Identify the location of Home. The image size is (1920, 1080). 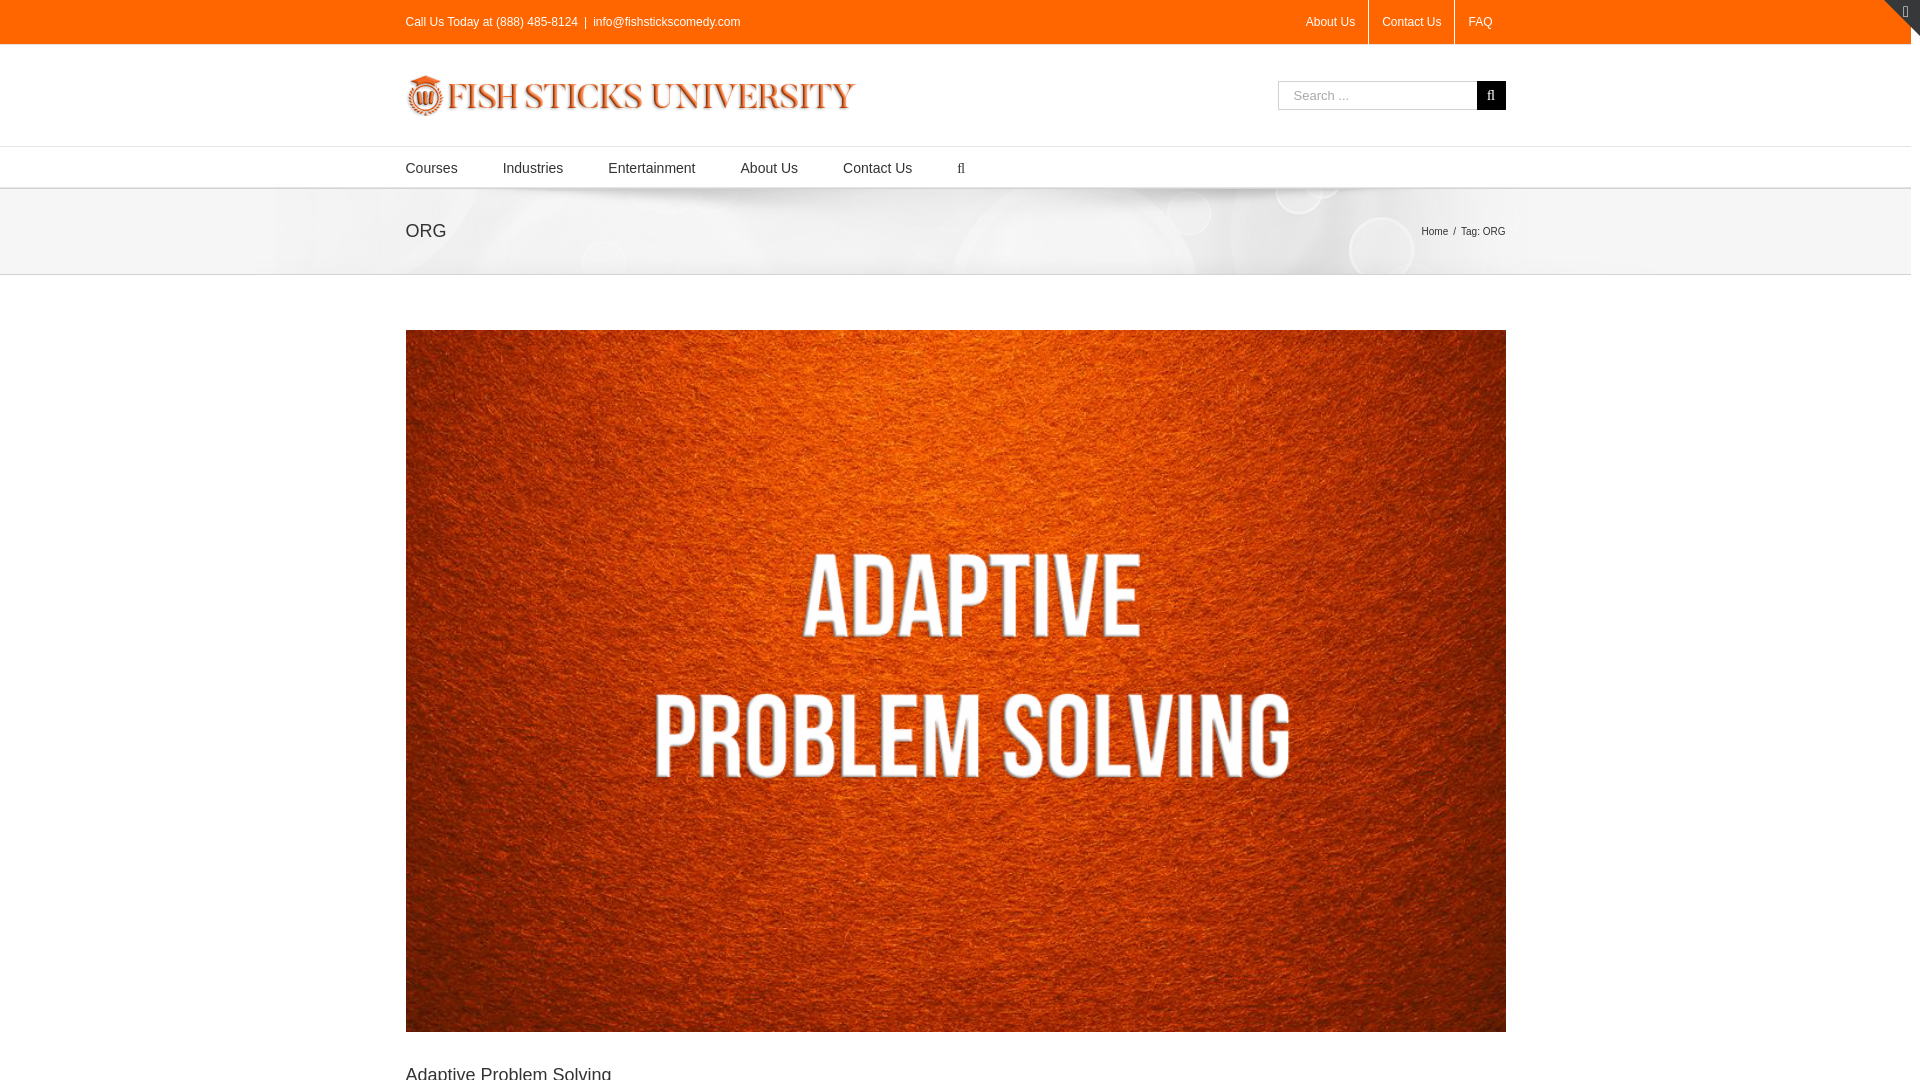
(1436, 230).